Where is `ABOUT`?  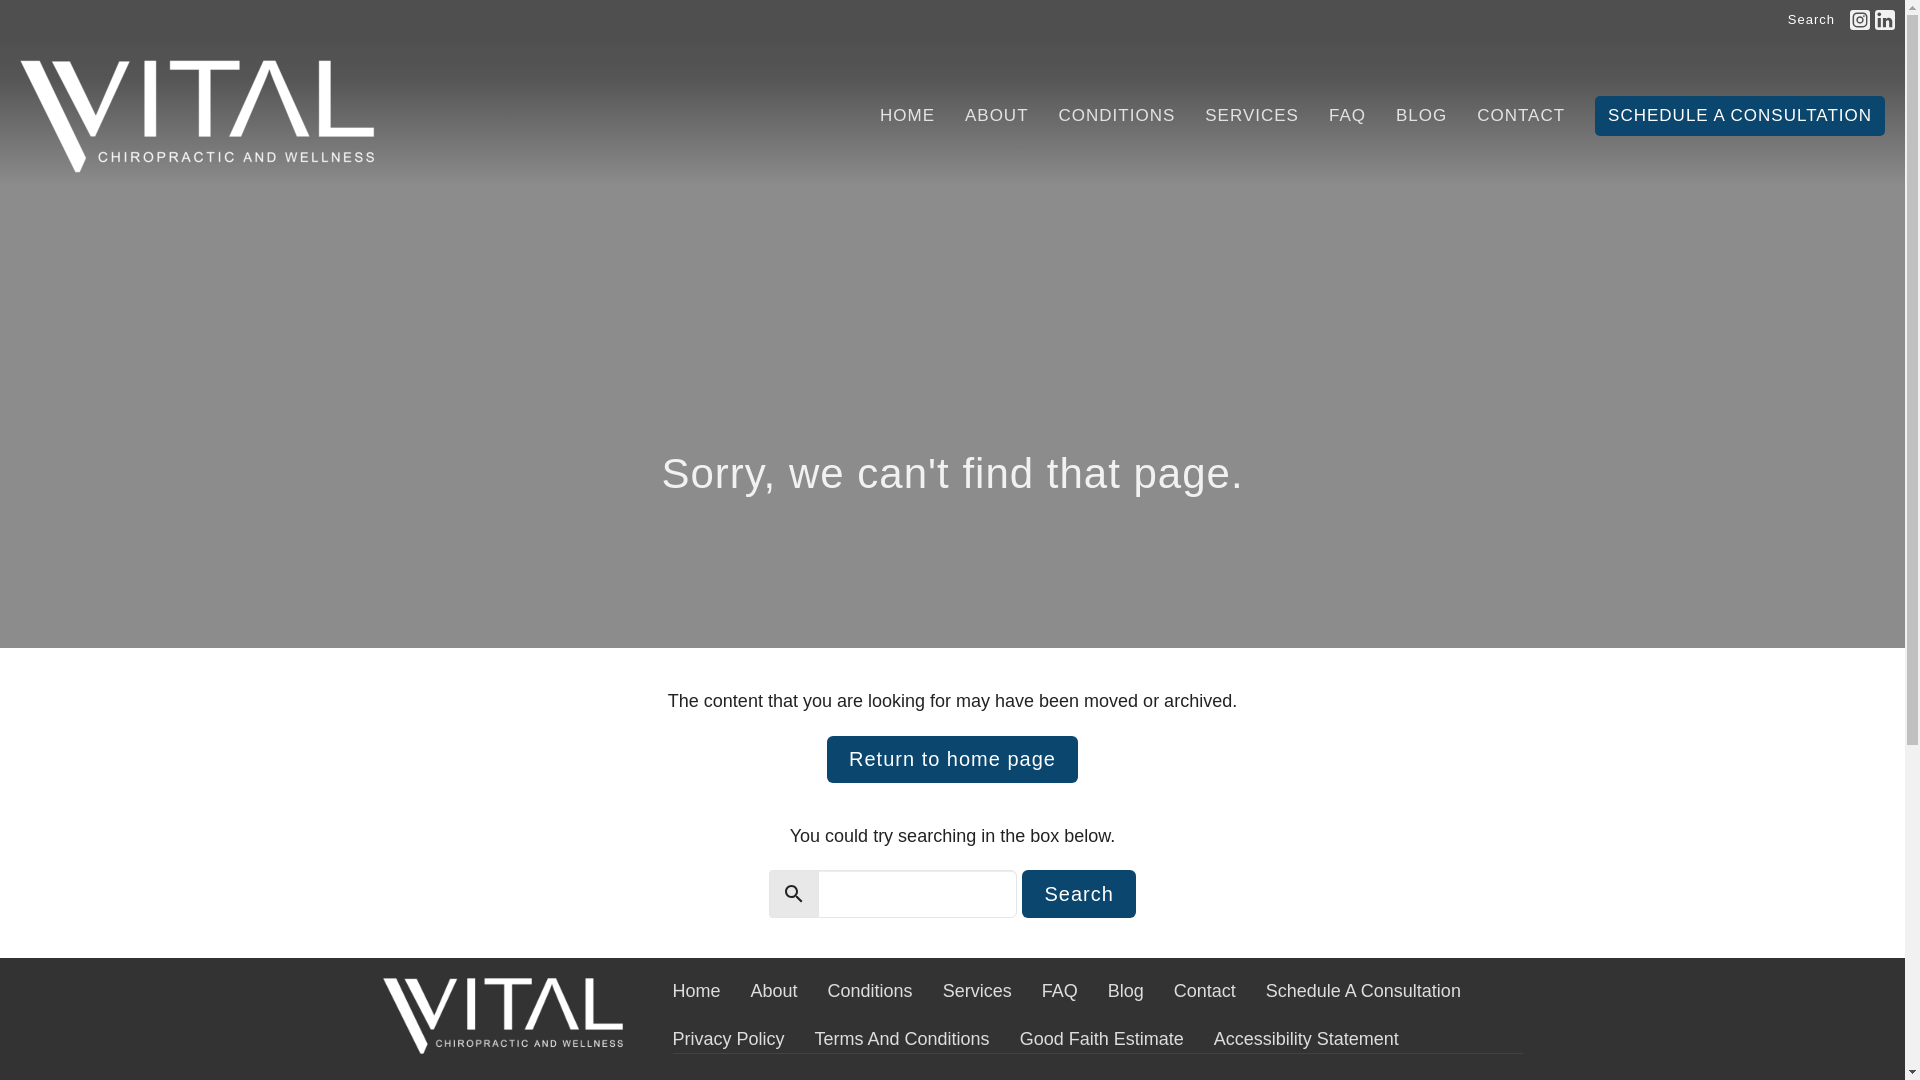 ABOUT is located at coordinates (997, 116).